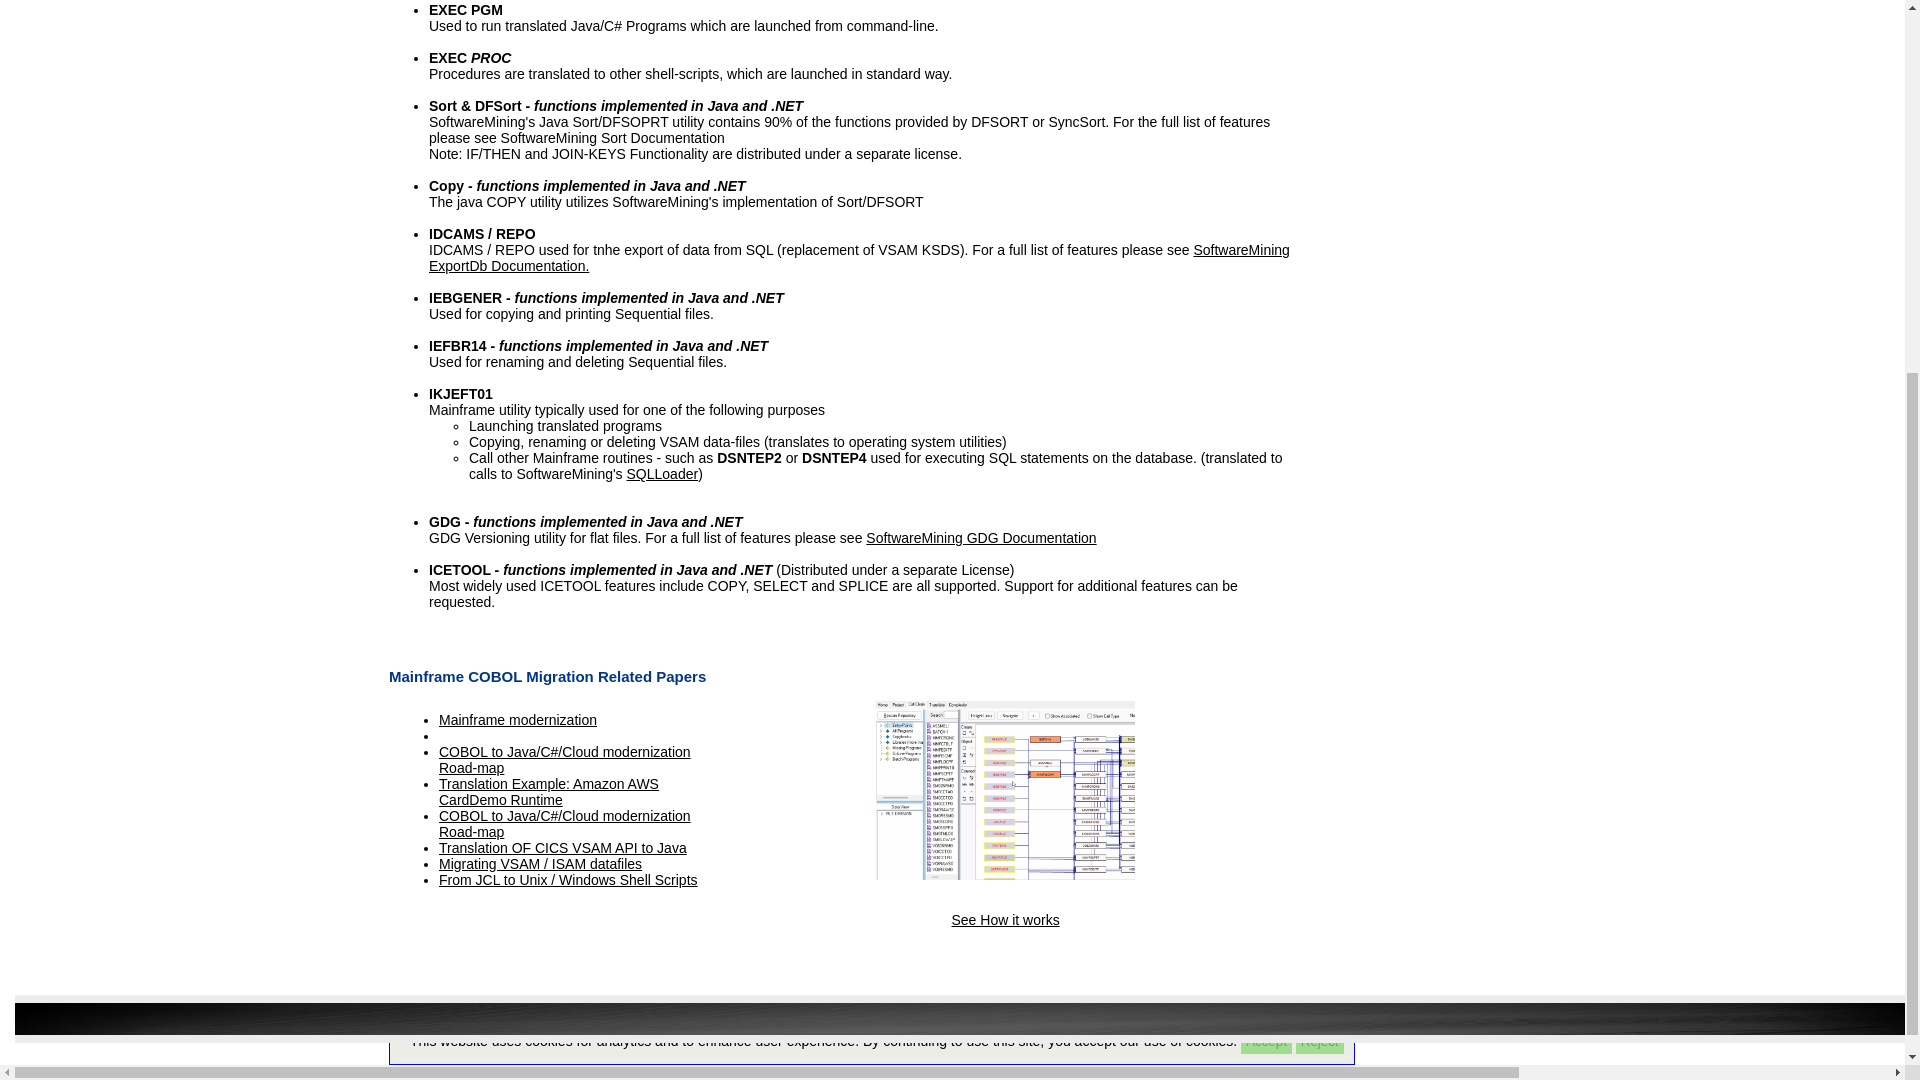  I want to click on SoftwareMining ExportDb Documentation., so click(859, 258).